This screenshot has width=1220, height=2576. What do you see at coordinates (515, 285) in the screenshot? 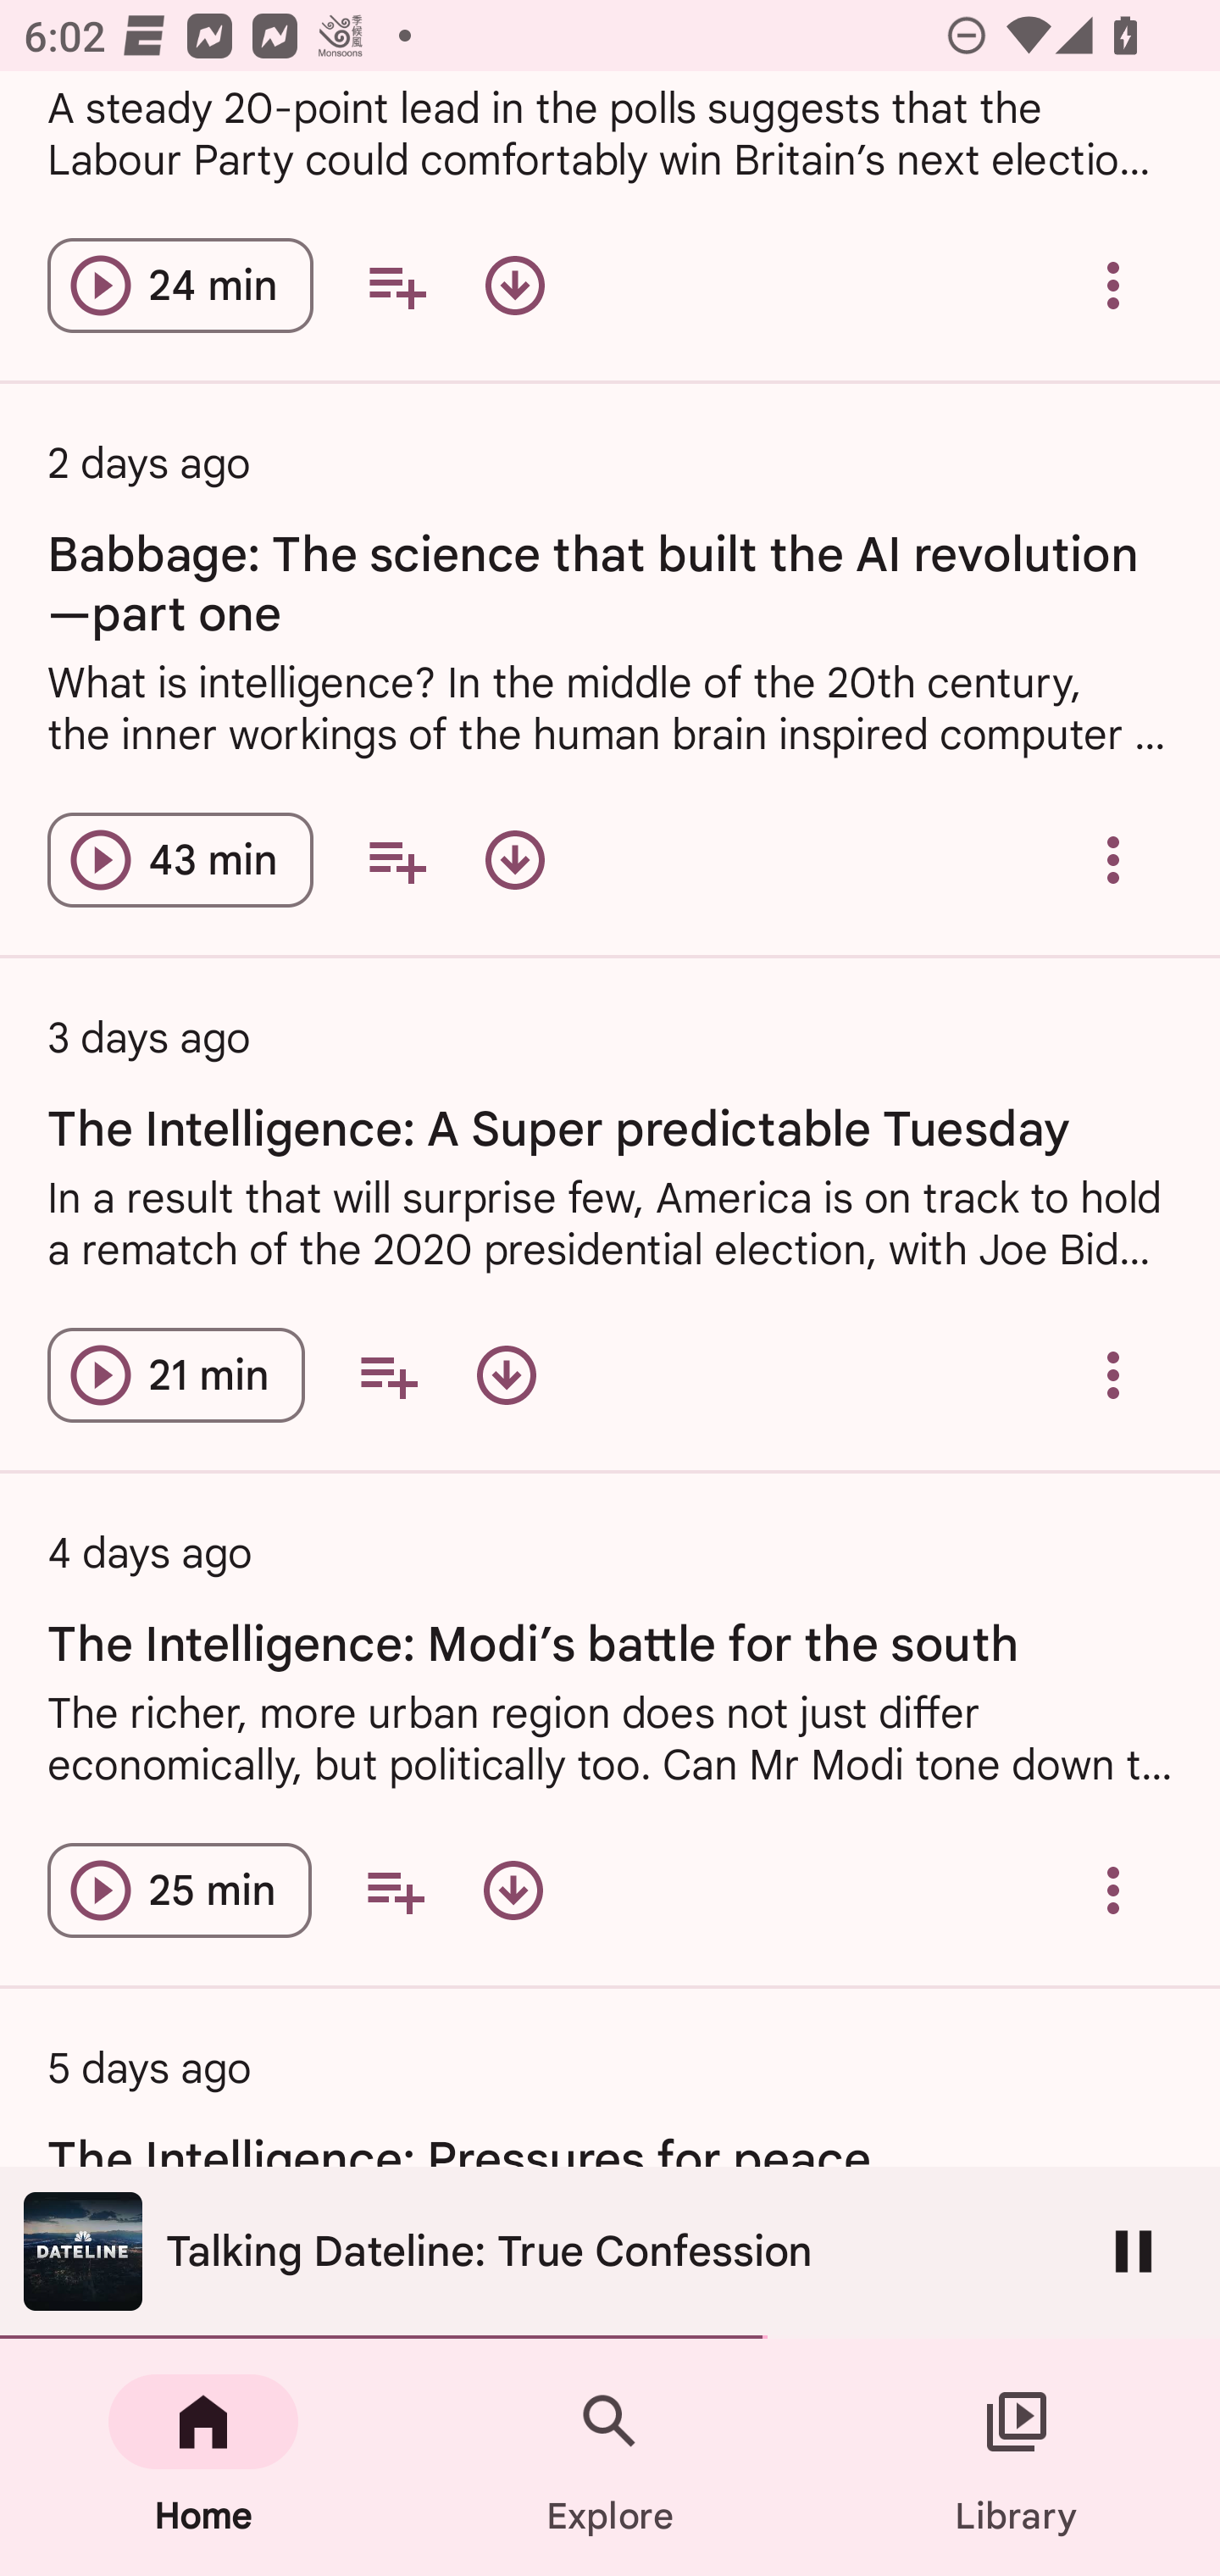
I see `Download episode` at bounding box center [515, 285].